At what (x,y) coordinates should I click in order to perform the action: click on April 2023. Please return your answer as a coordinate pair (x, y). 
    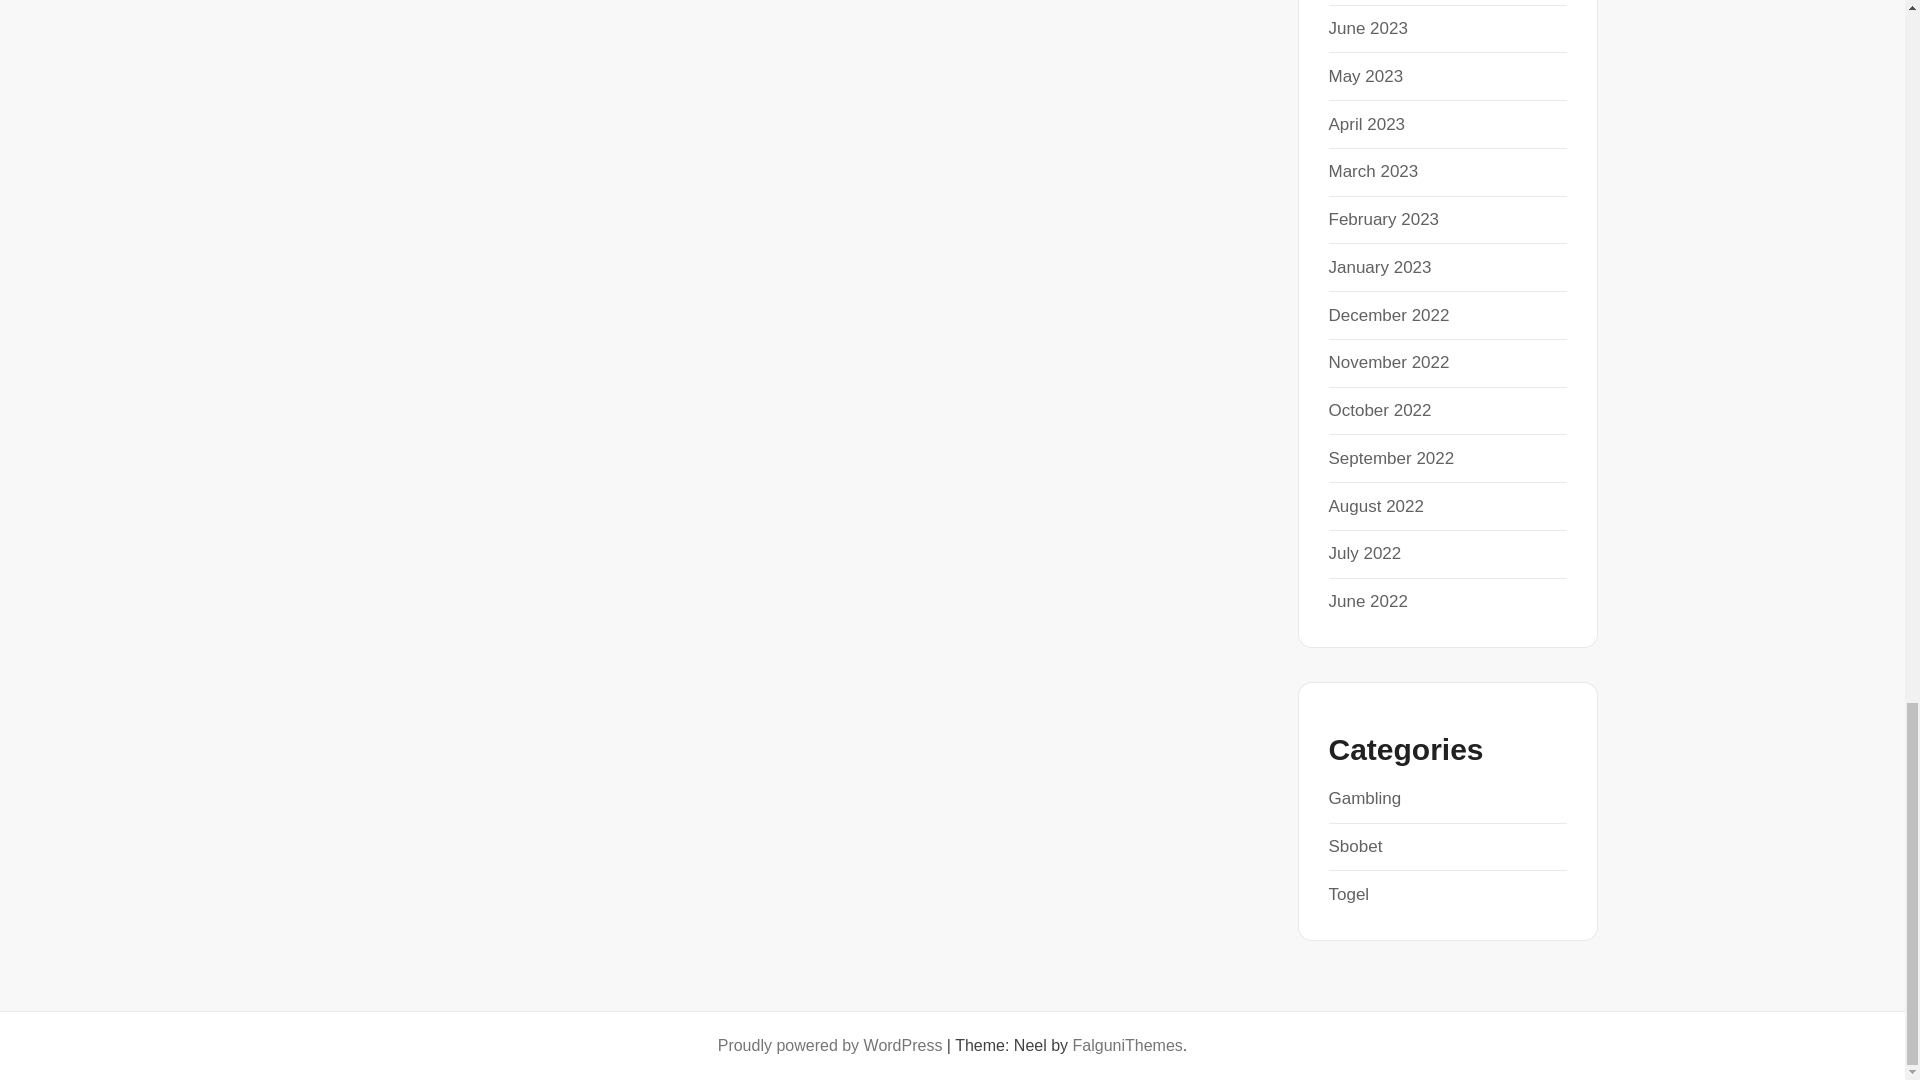
    Looking at the image, I should click on (1366, 124).